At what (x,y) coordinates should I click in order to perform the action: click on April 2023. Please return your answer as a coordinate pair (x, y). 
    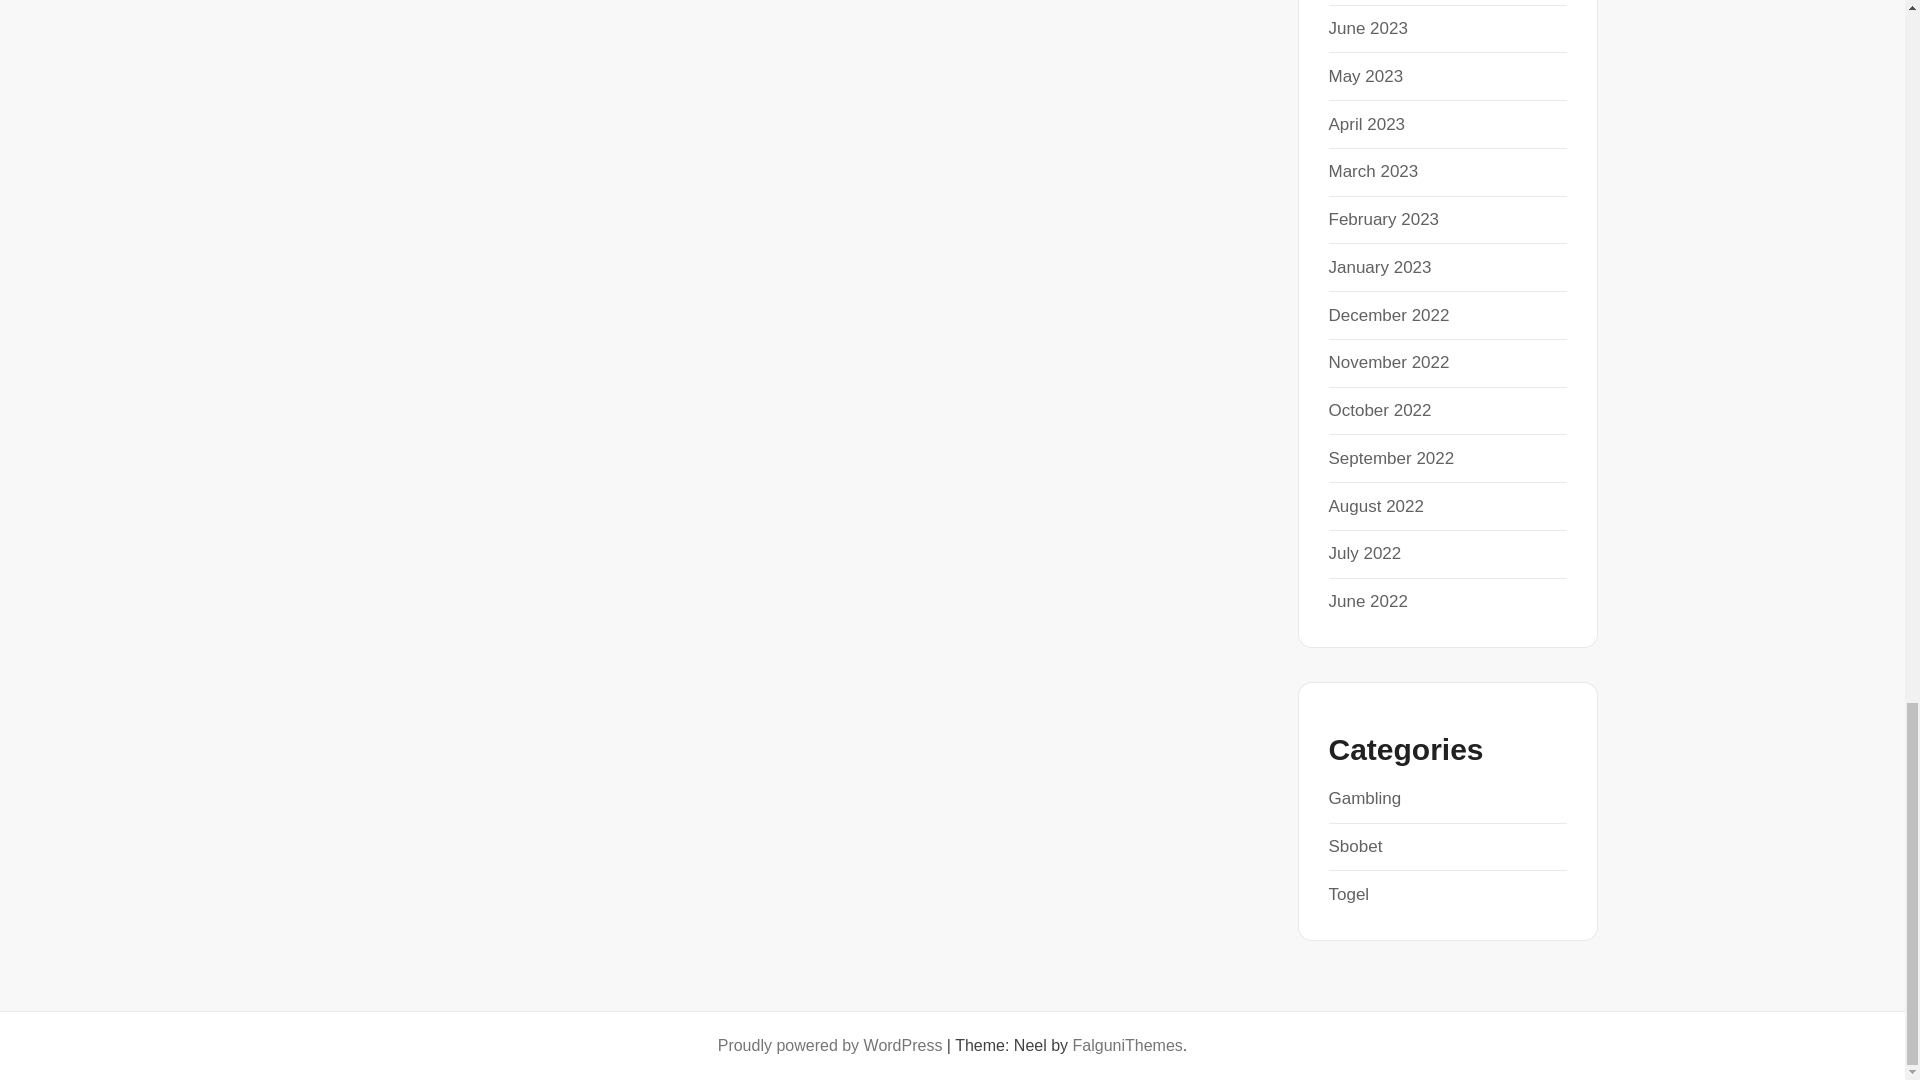
    Looking at the image, I should click on (1366, 124).